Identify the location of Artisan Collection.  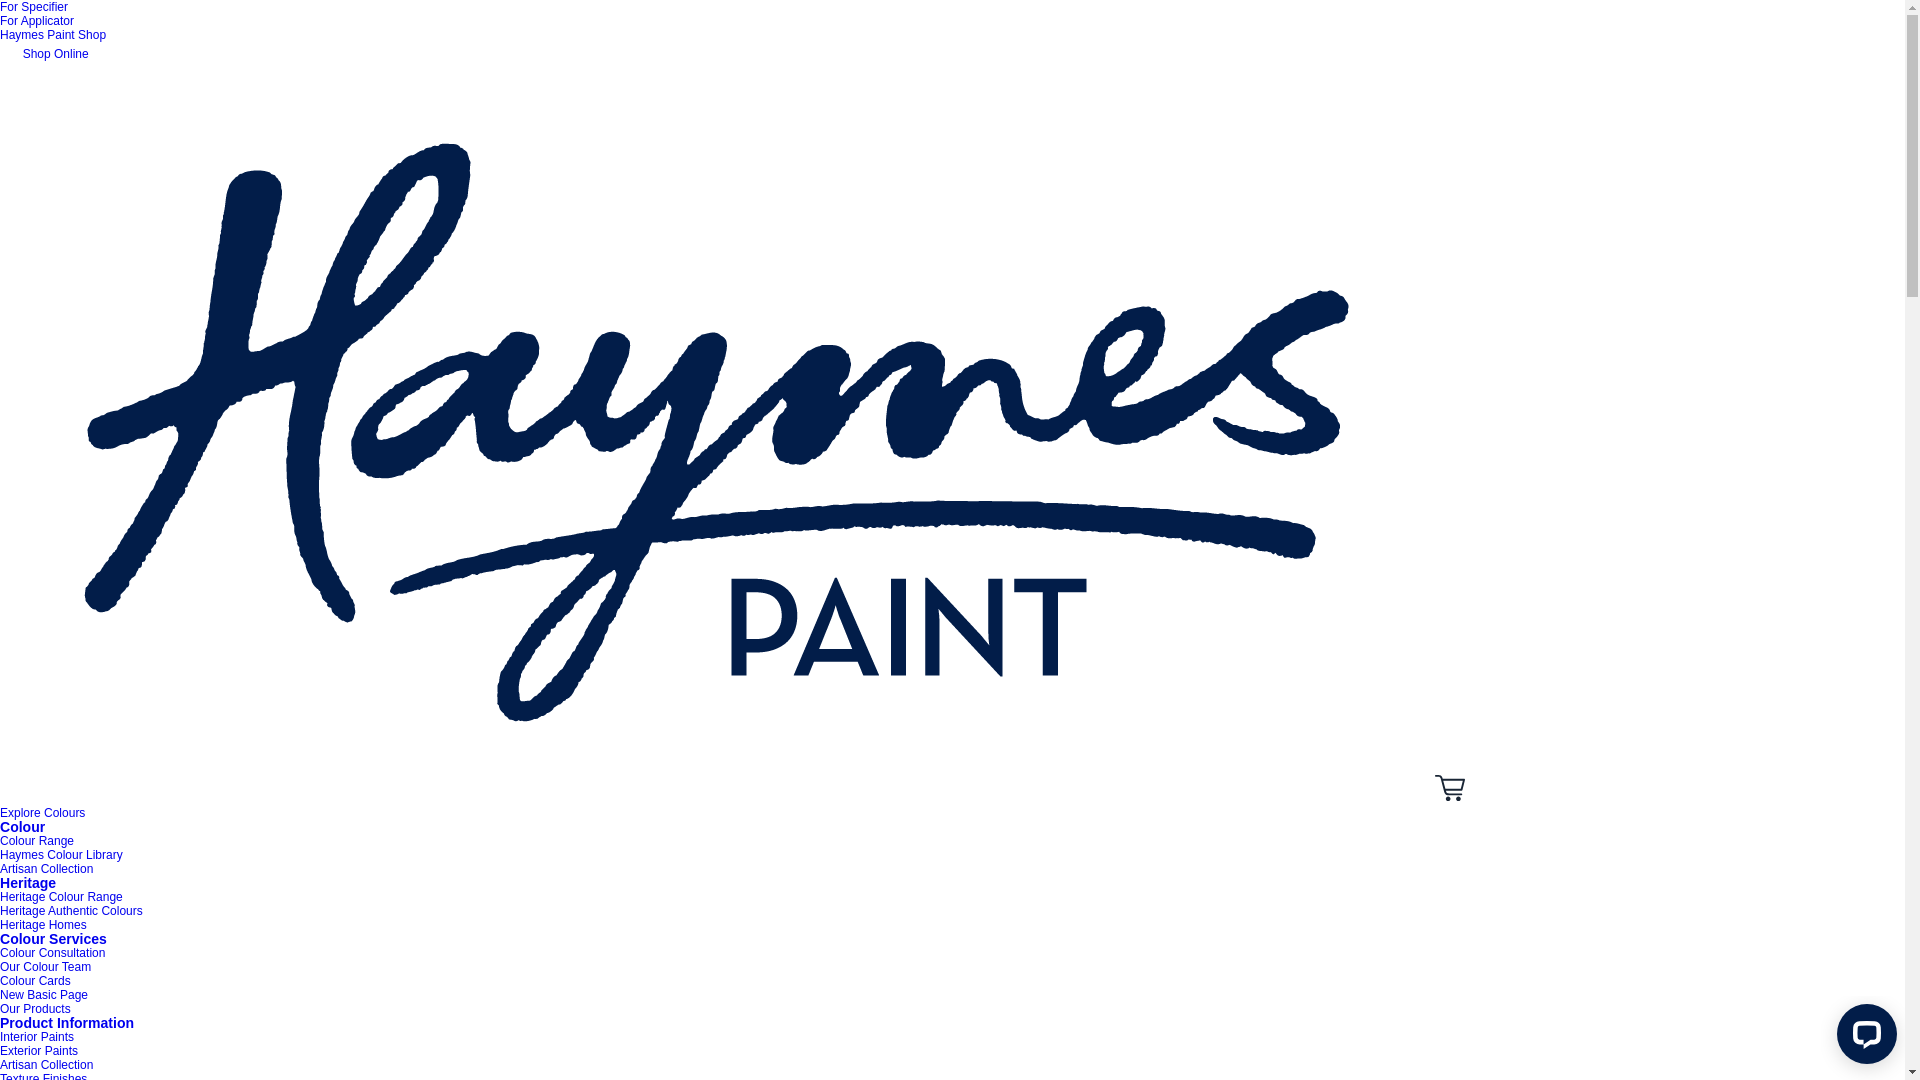
(46, 869).